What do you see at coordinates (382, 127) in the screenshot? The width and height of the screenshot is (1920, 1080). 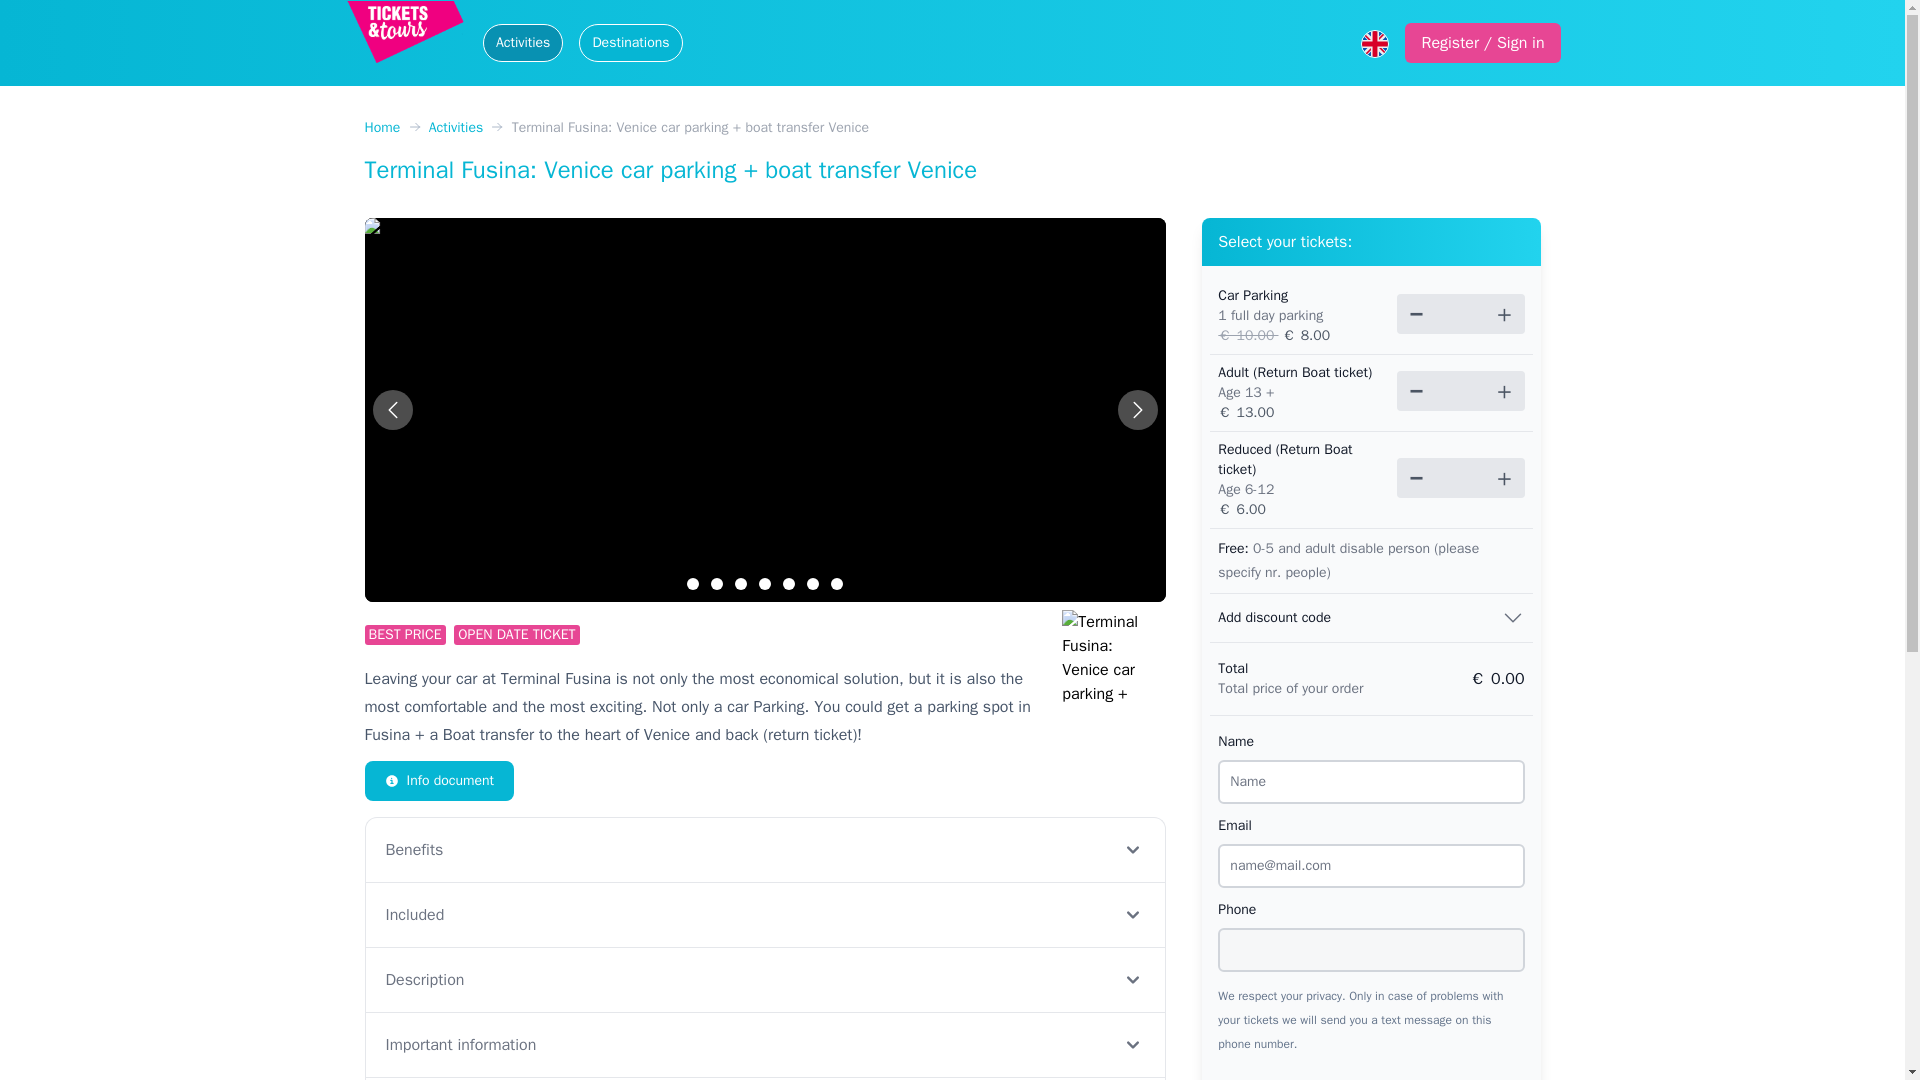 I see `Home` at bounding box center [382, 127].